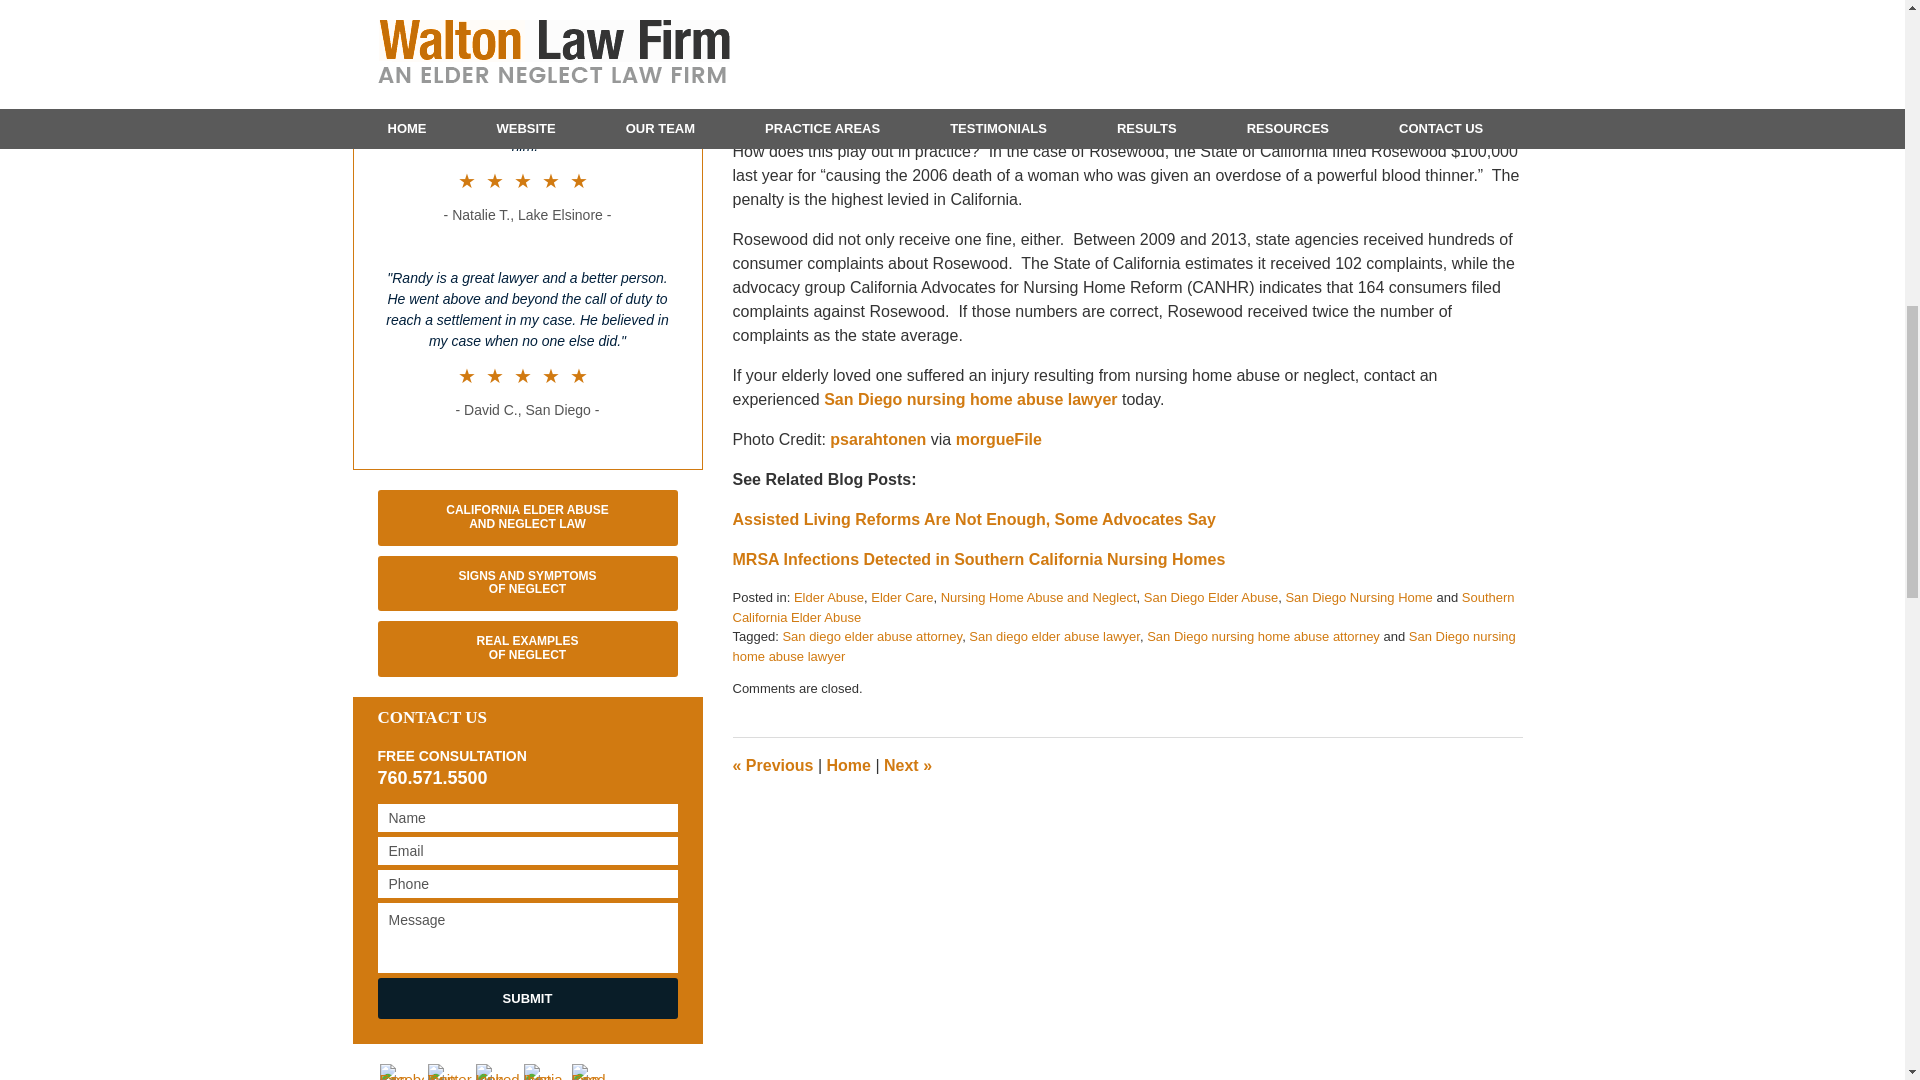 This screenshot has width=1920, height=1080. I want to click on morgueFile, so click(999, 439).